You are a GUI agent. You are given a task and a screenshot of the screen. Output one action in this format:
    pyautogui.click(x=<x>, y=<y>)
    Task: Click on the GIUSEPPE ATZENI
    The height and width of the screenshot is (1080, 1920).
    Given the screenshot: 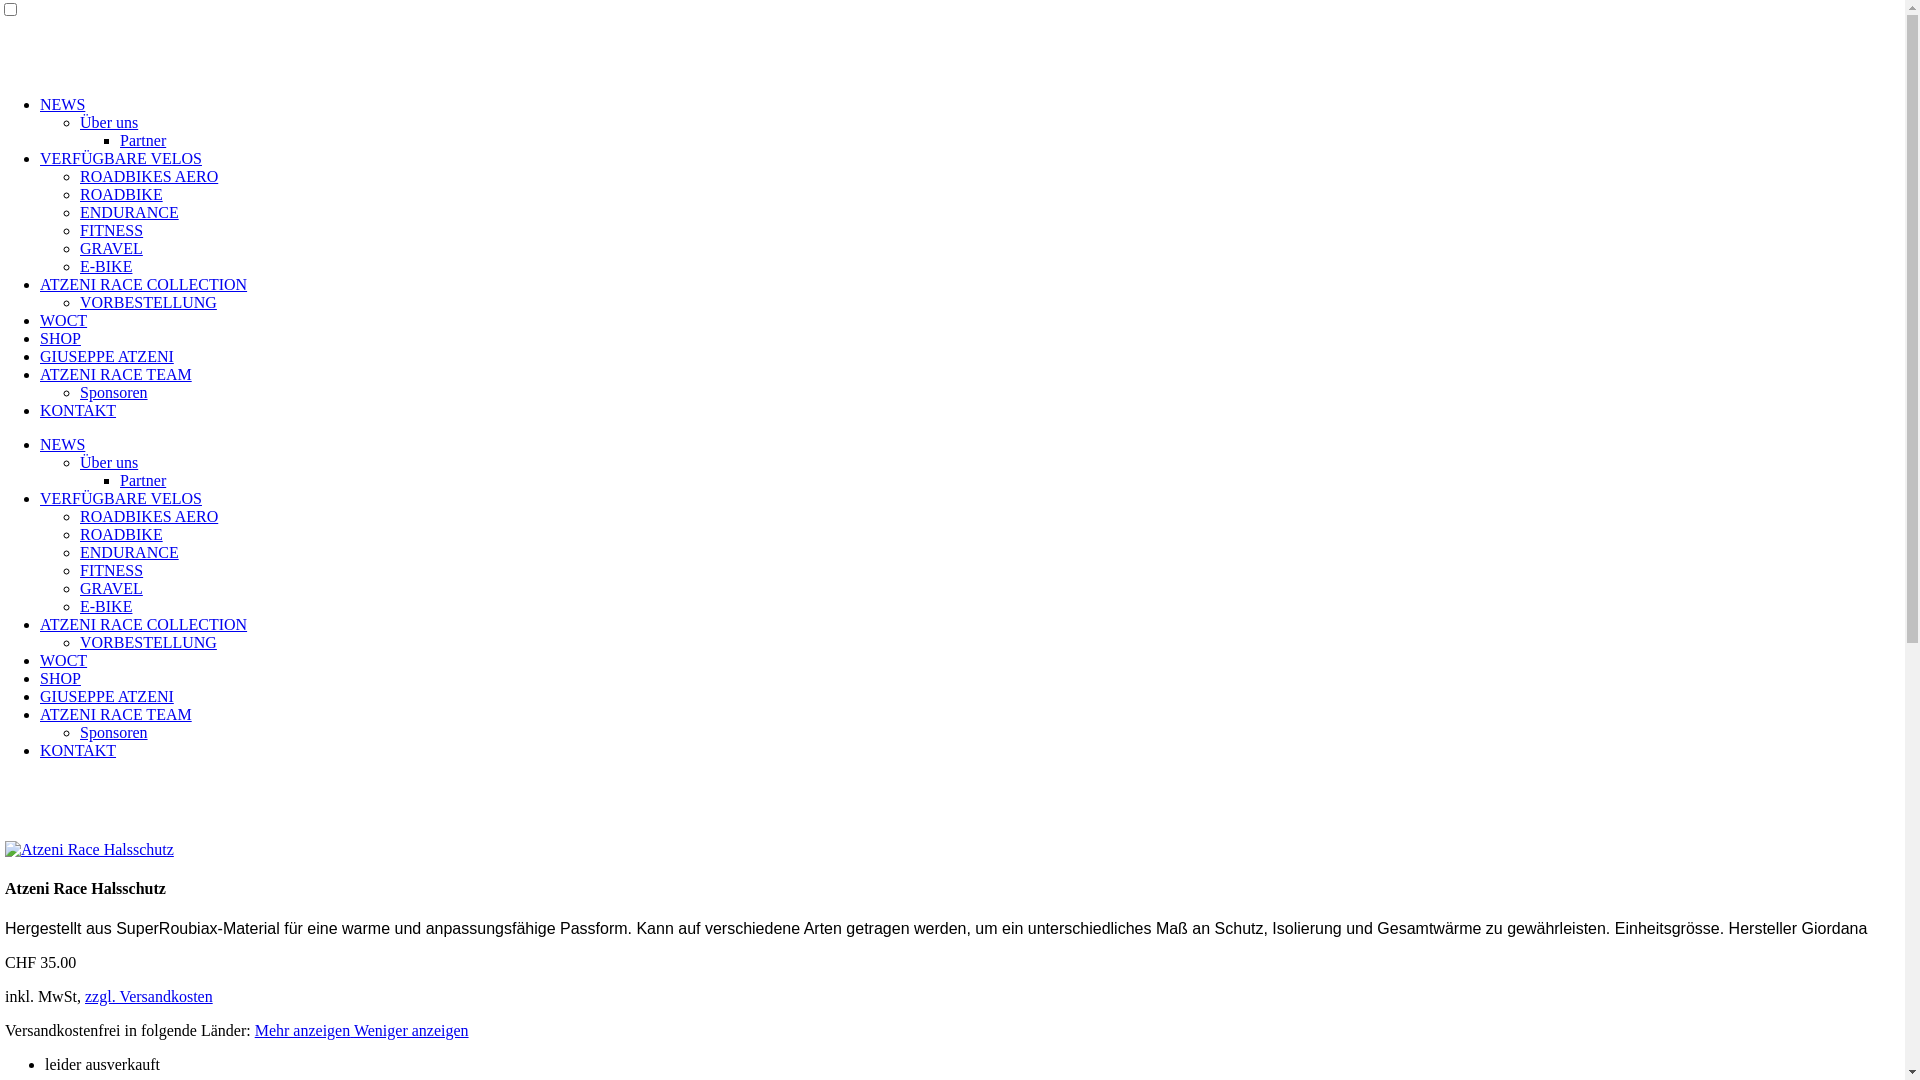 What is the action you would take?
    pyautogui.click(x=107, y=696)
    